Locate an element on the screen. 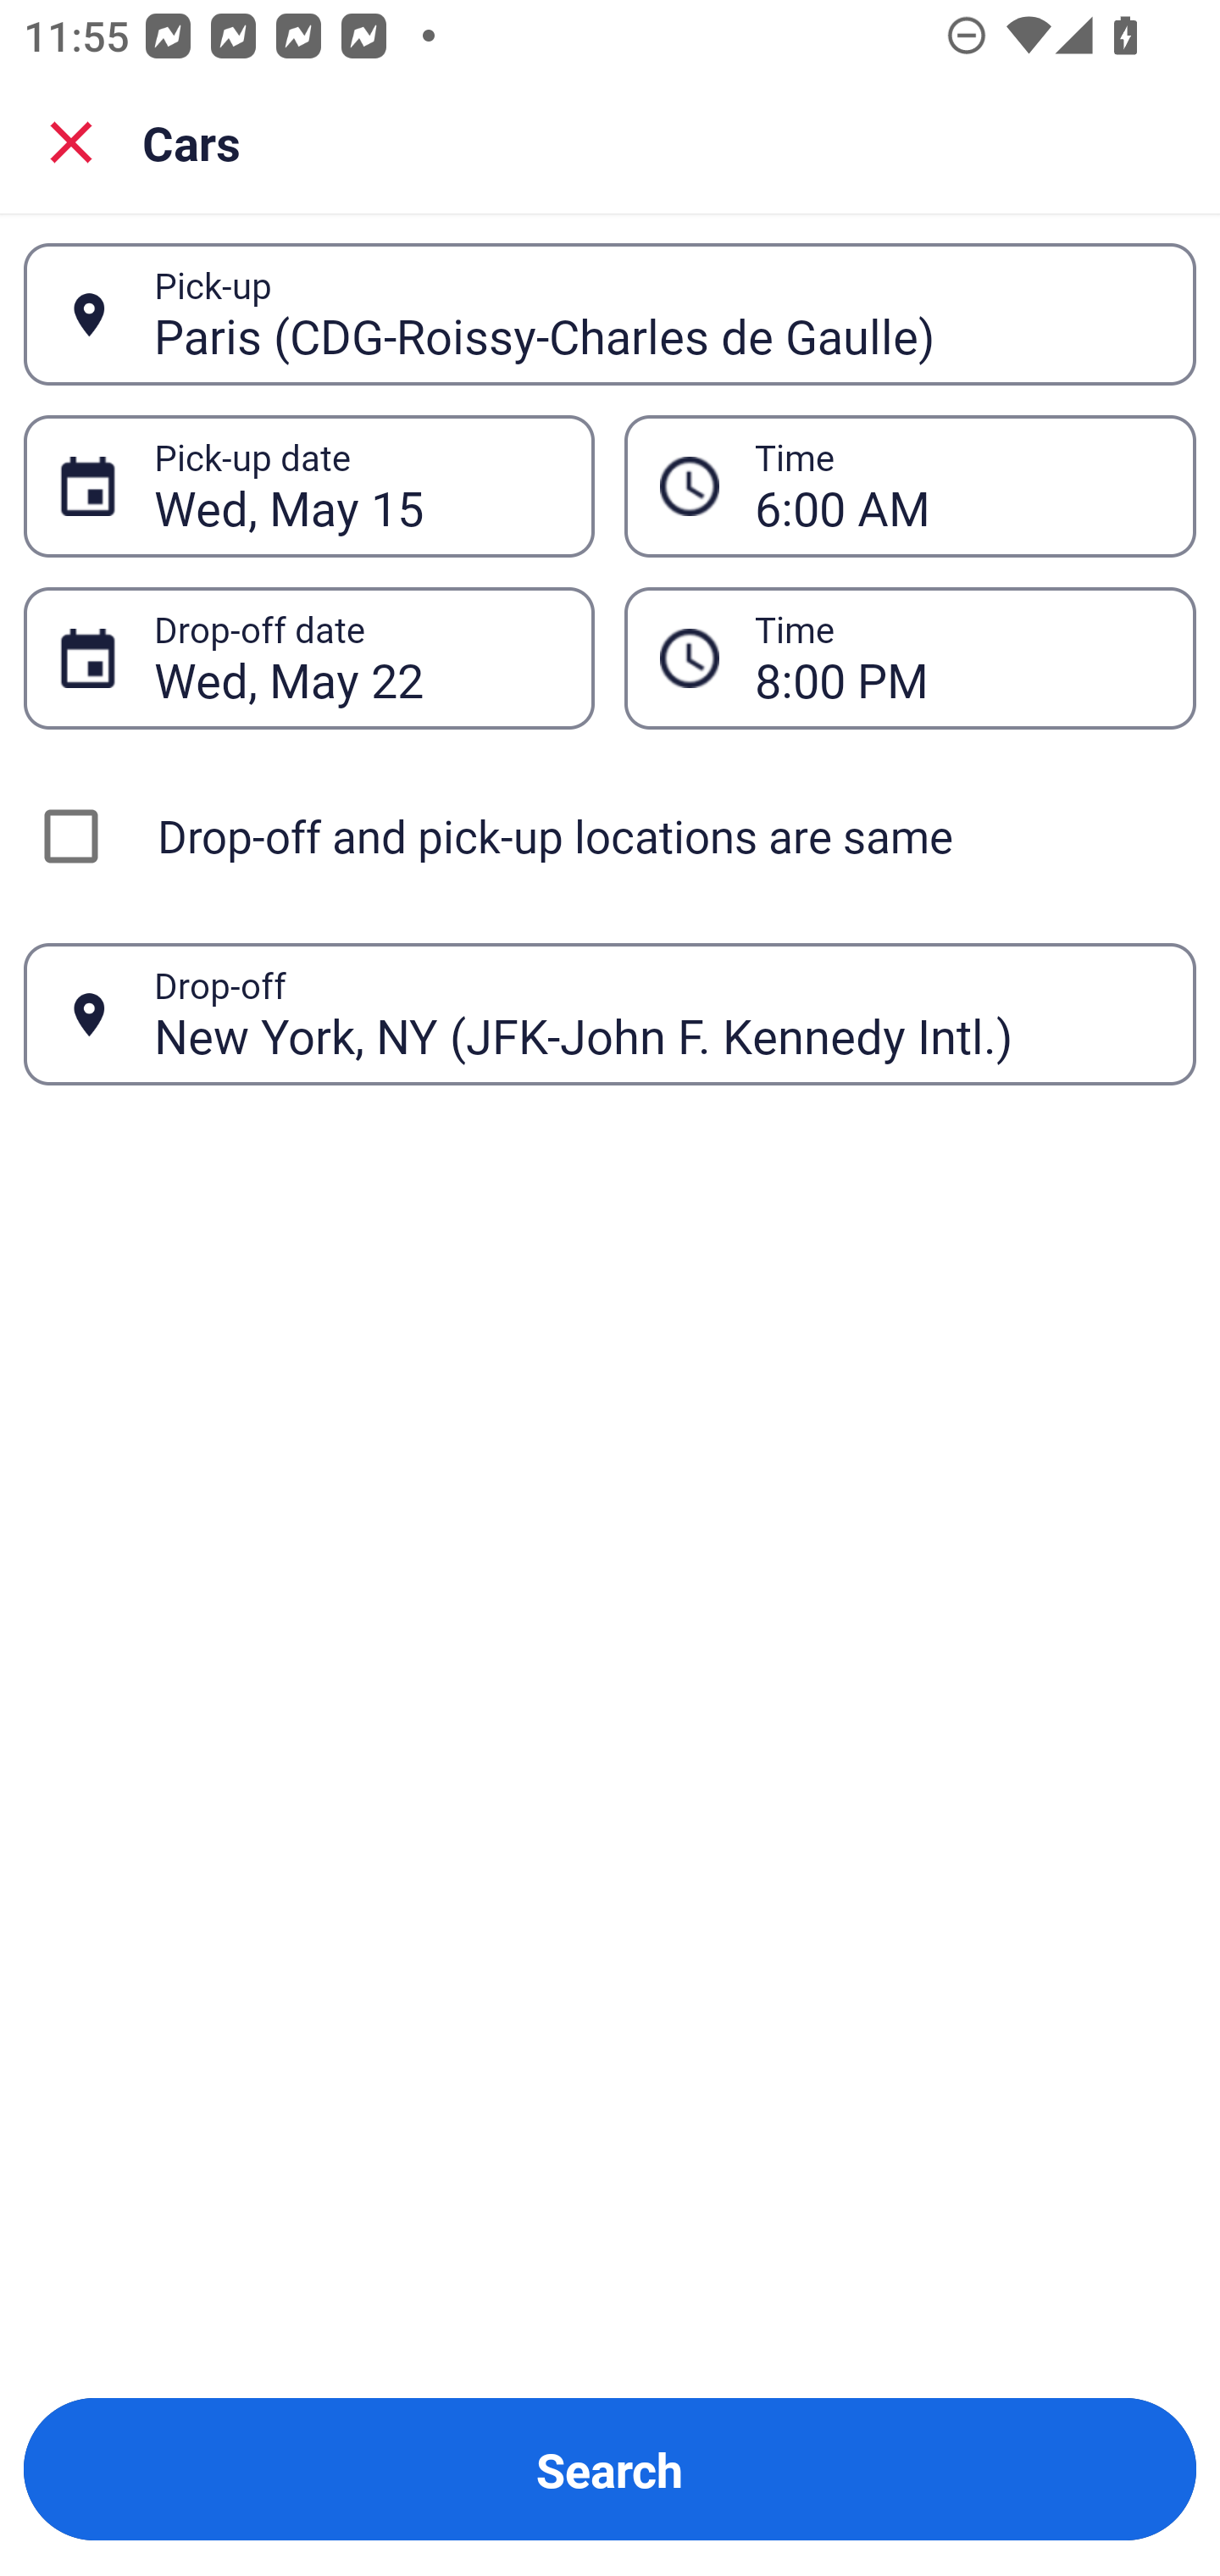 The height and width of the screenshot is (2576, 1220). Search Button Search is located at coordinates (610, 2469).